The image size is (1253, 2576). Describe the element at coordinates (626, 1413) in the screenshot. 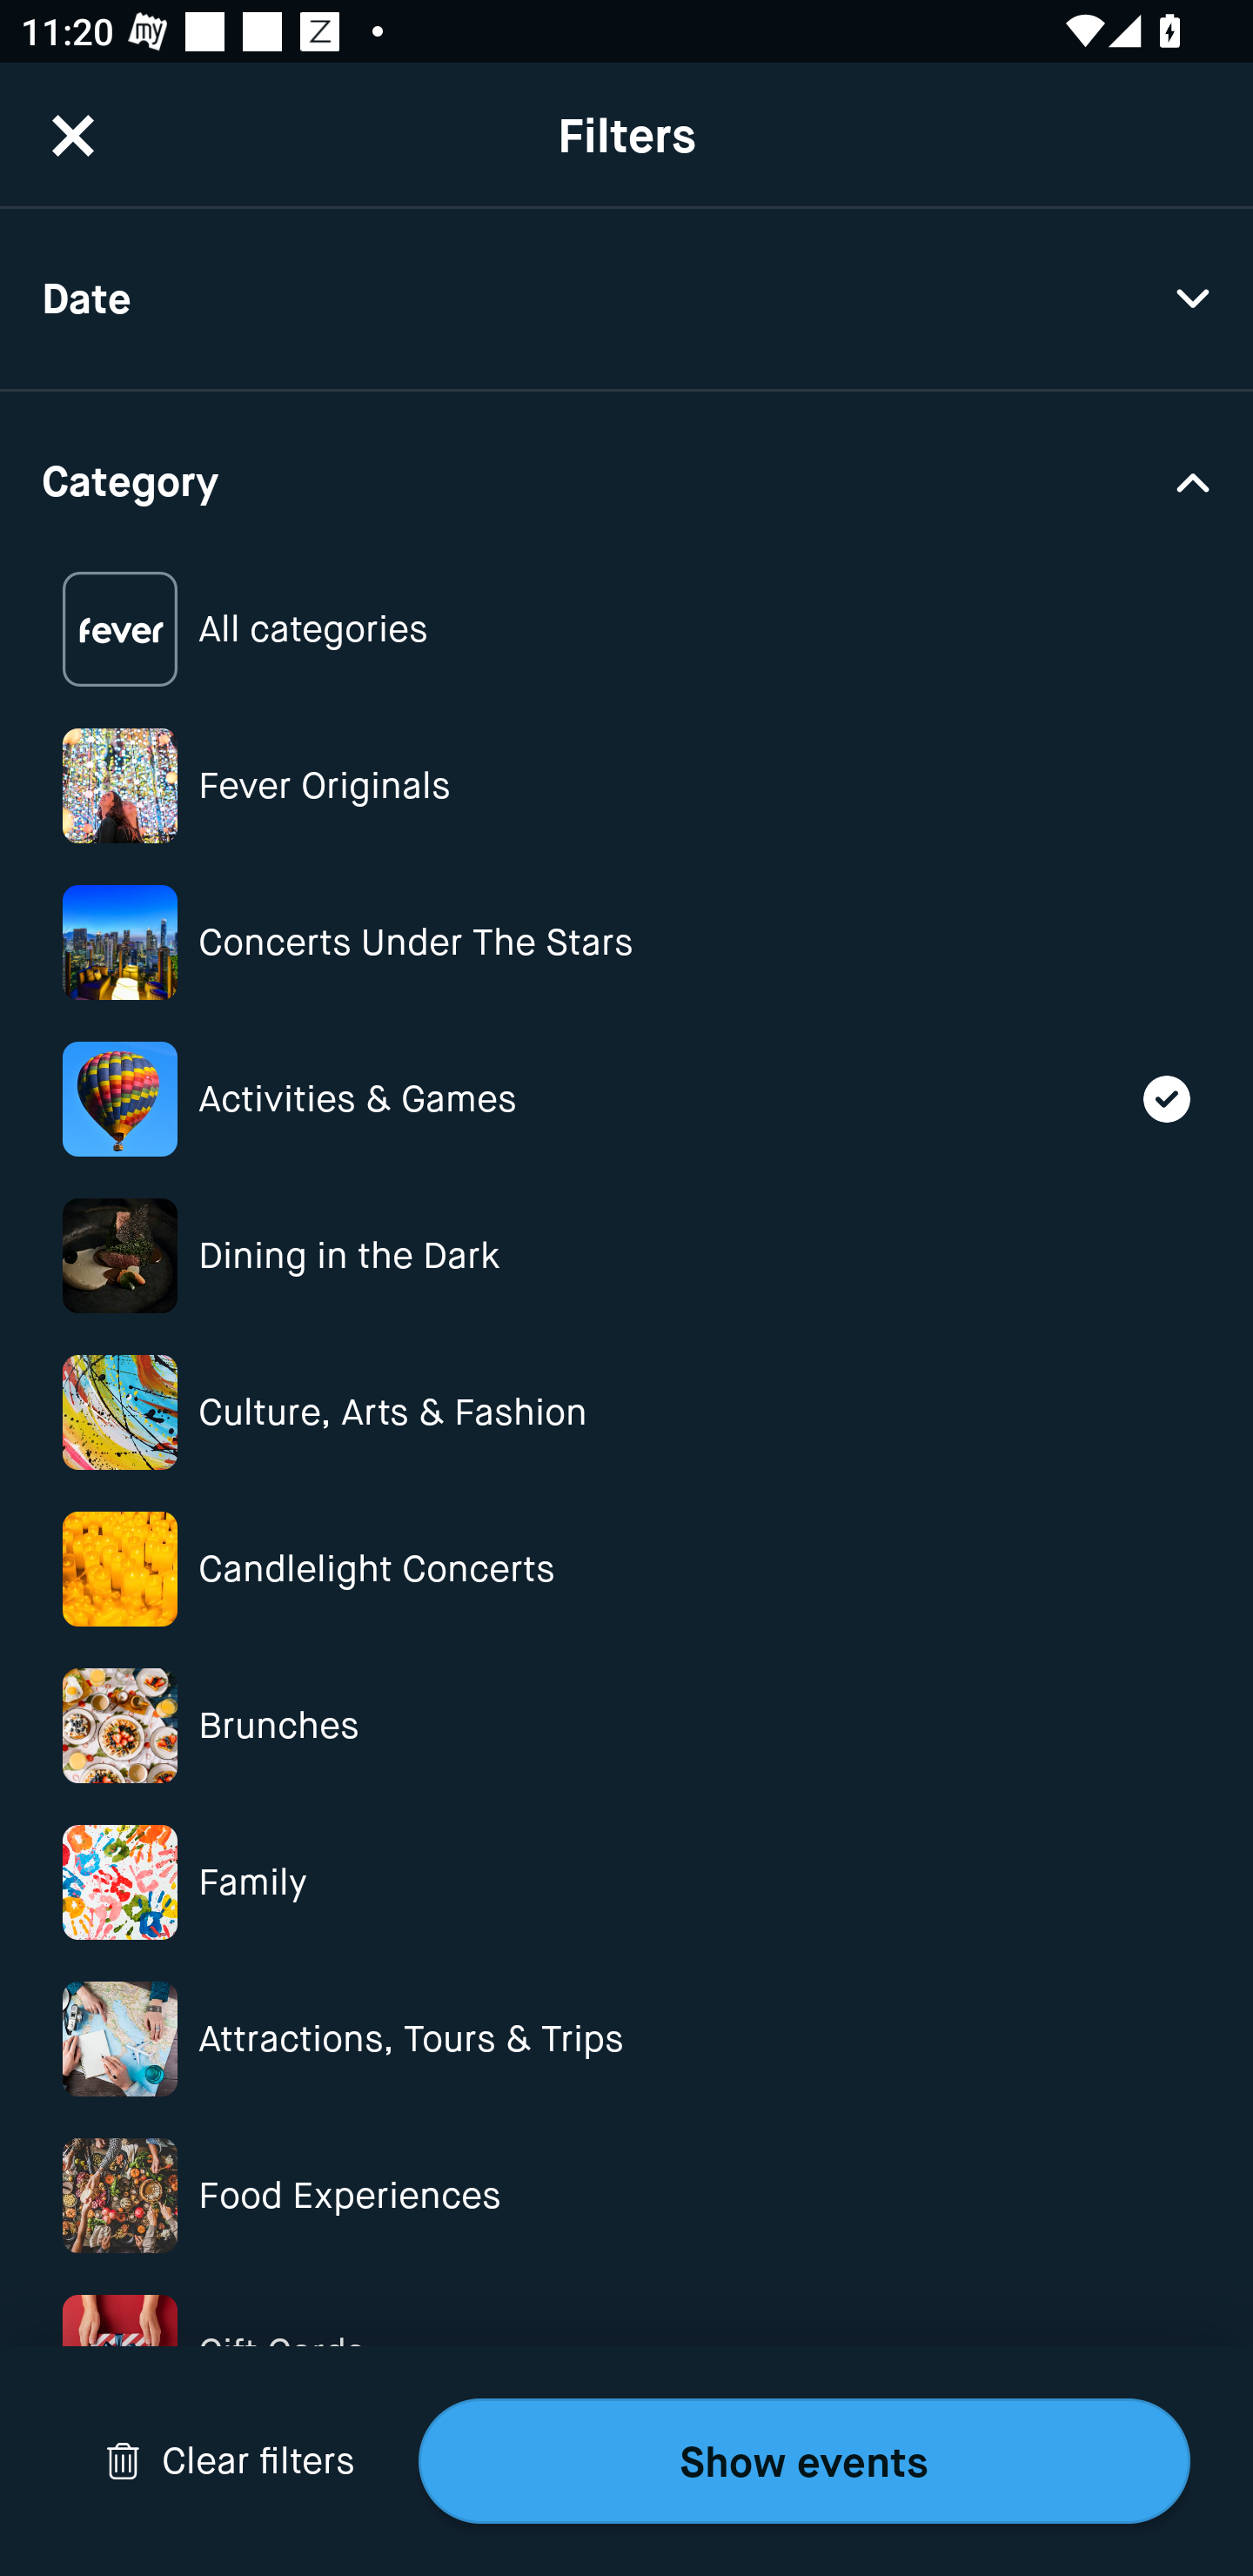

I see `Category Image Culture, Arts & Fashion` at that location.